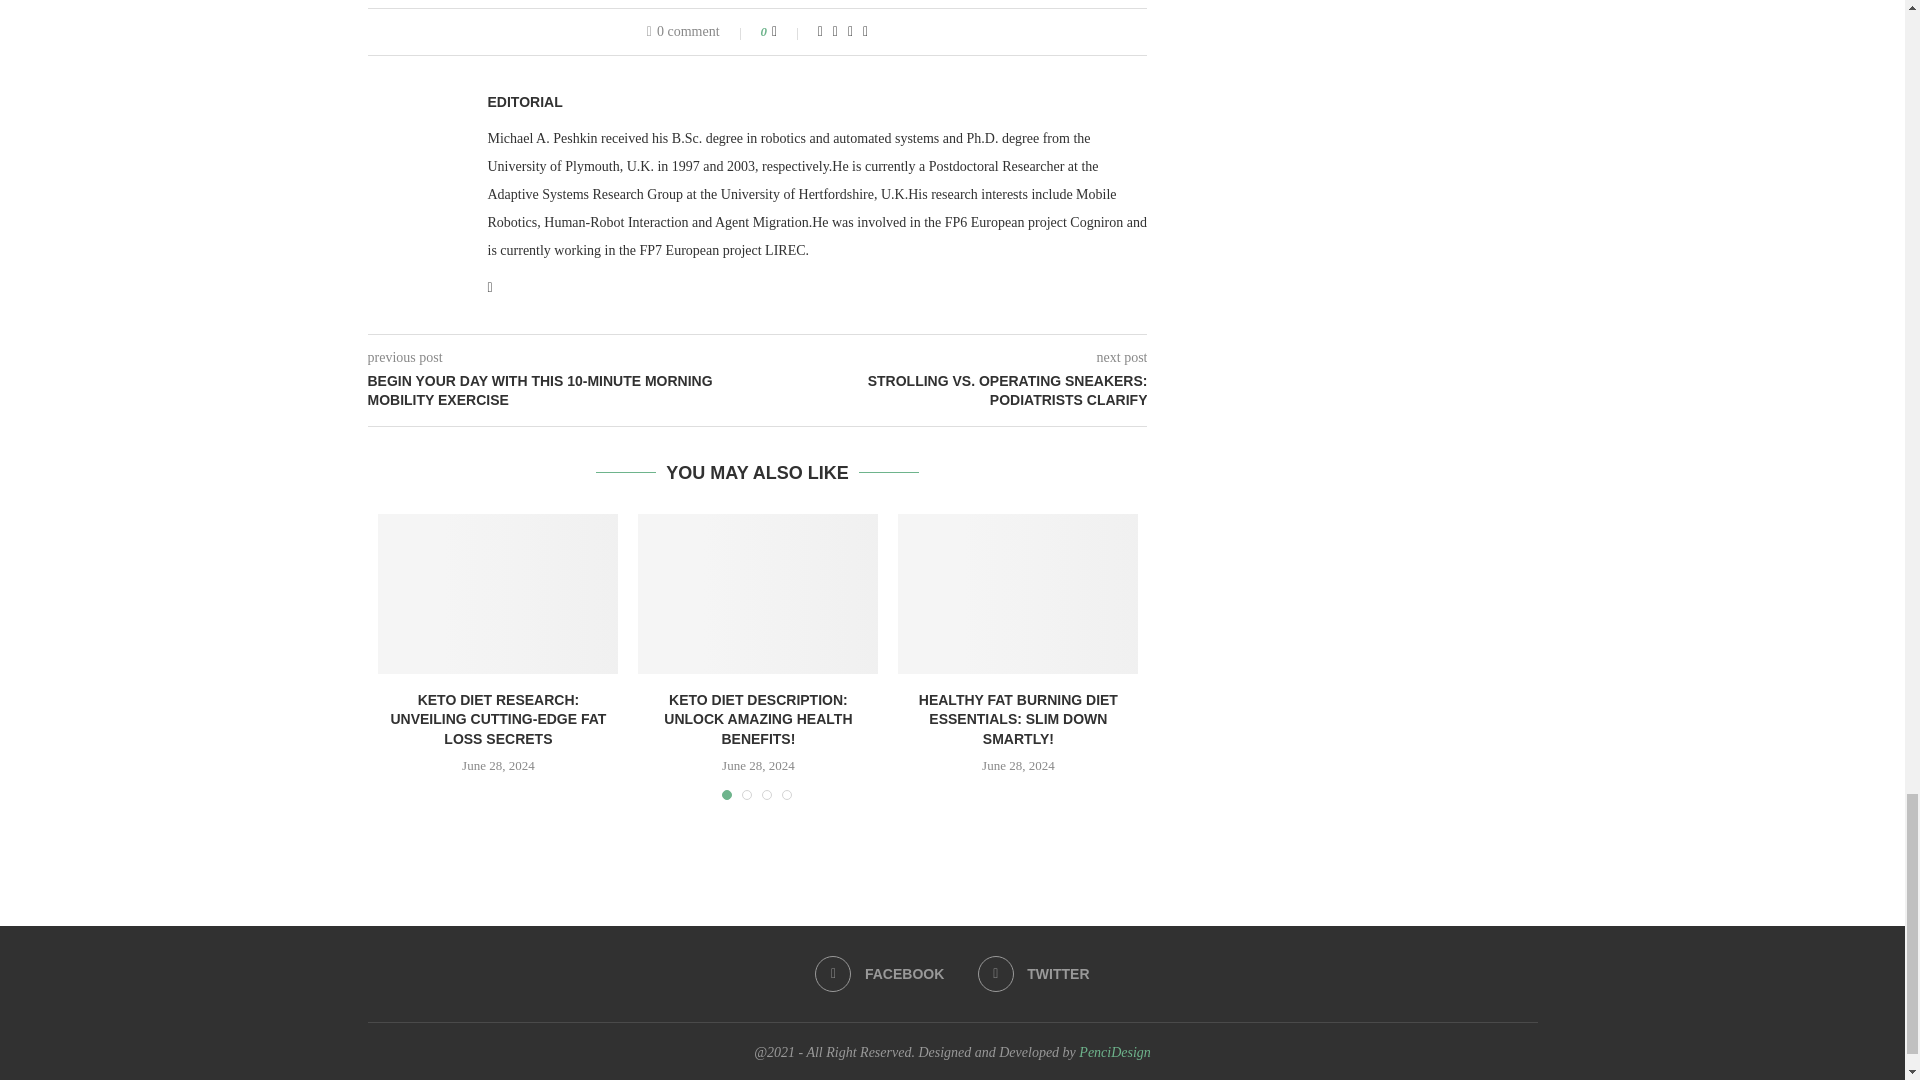  What do you see at coordinates (757, 594) in the screenshot?
I see `Keto Diet Description: Unlock Amazing Health Benefits!` at bounding box center [757, 594].